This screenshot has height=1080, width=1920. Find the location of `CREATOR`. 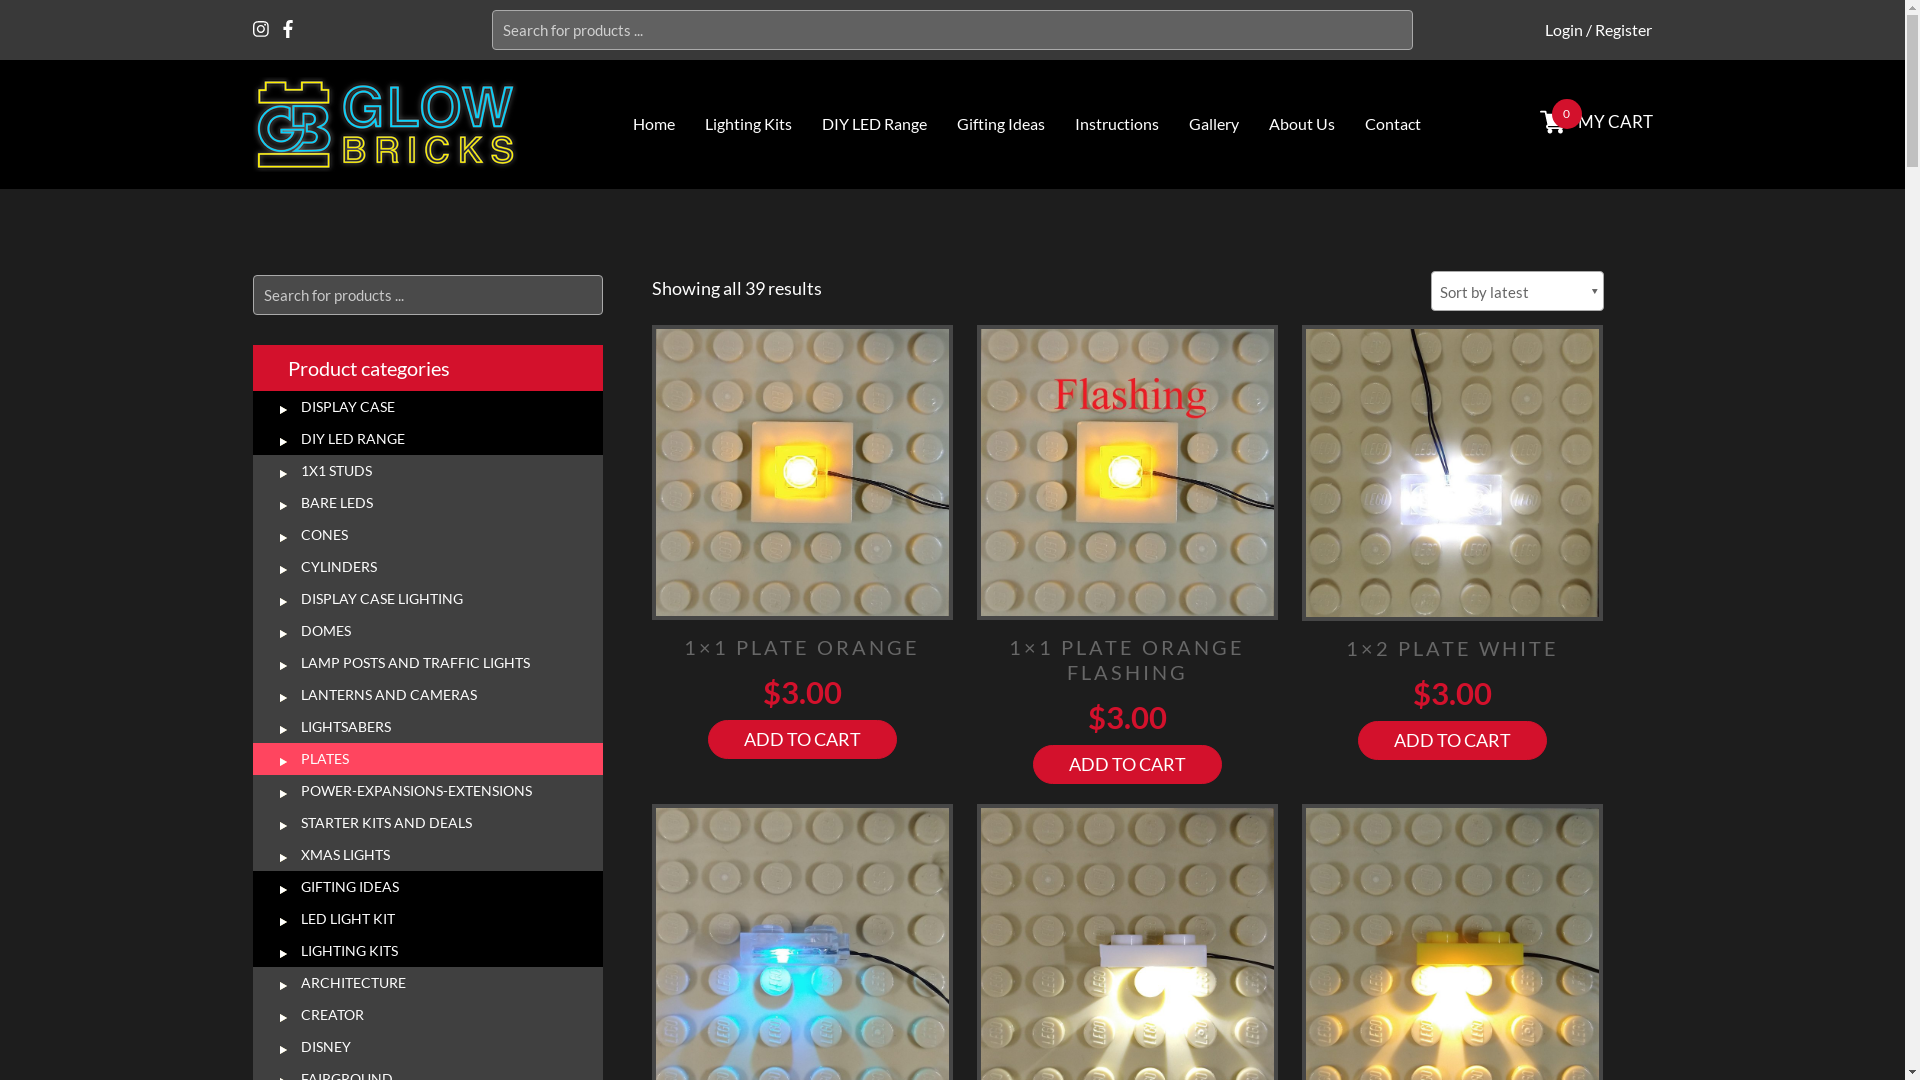

CREATOR is located at coordinates (427, 1015).